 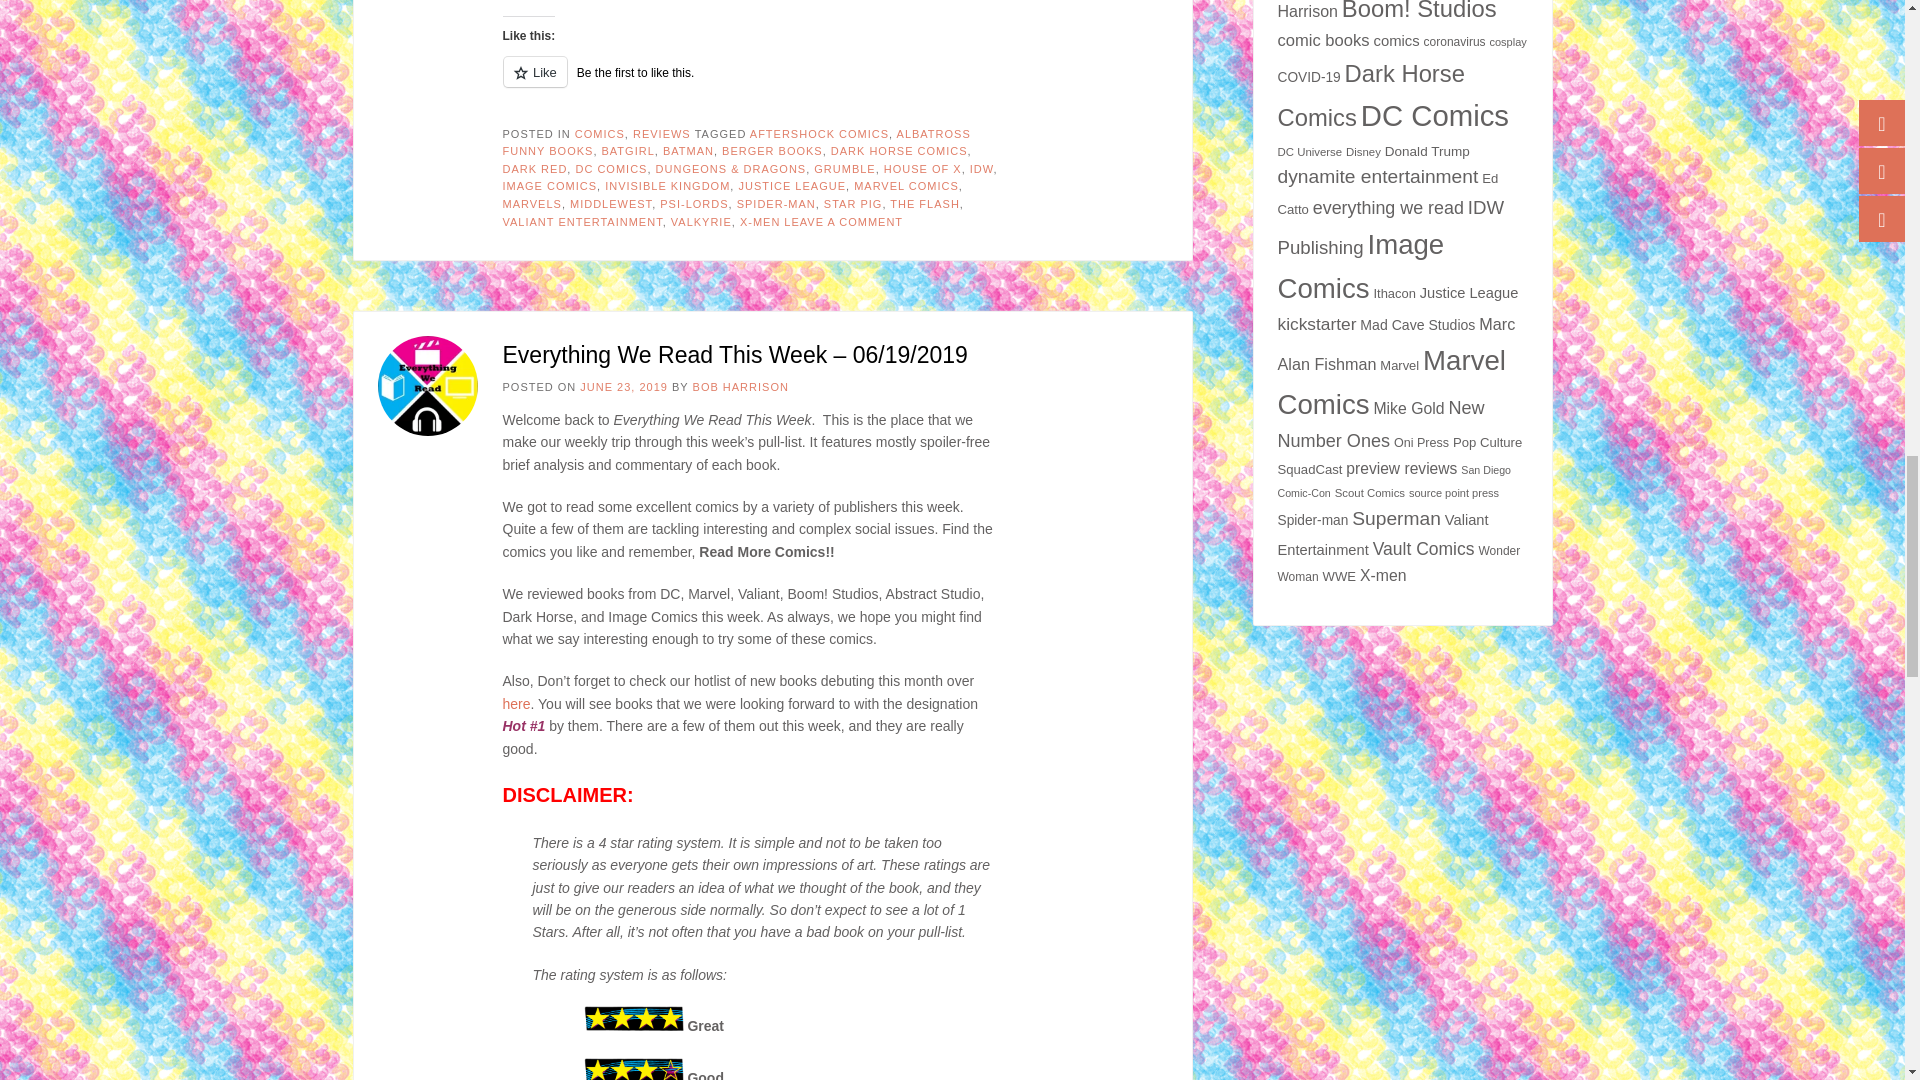 I want to click on Like or Reblog, so click(x=750, y=84).